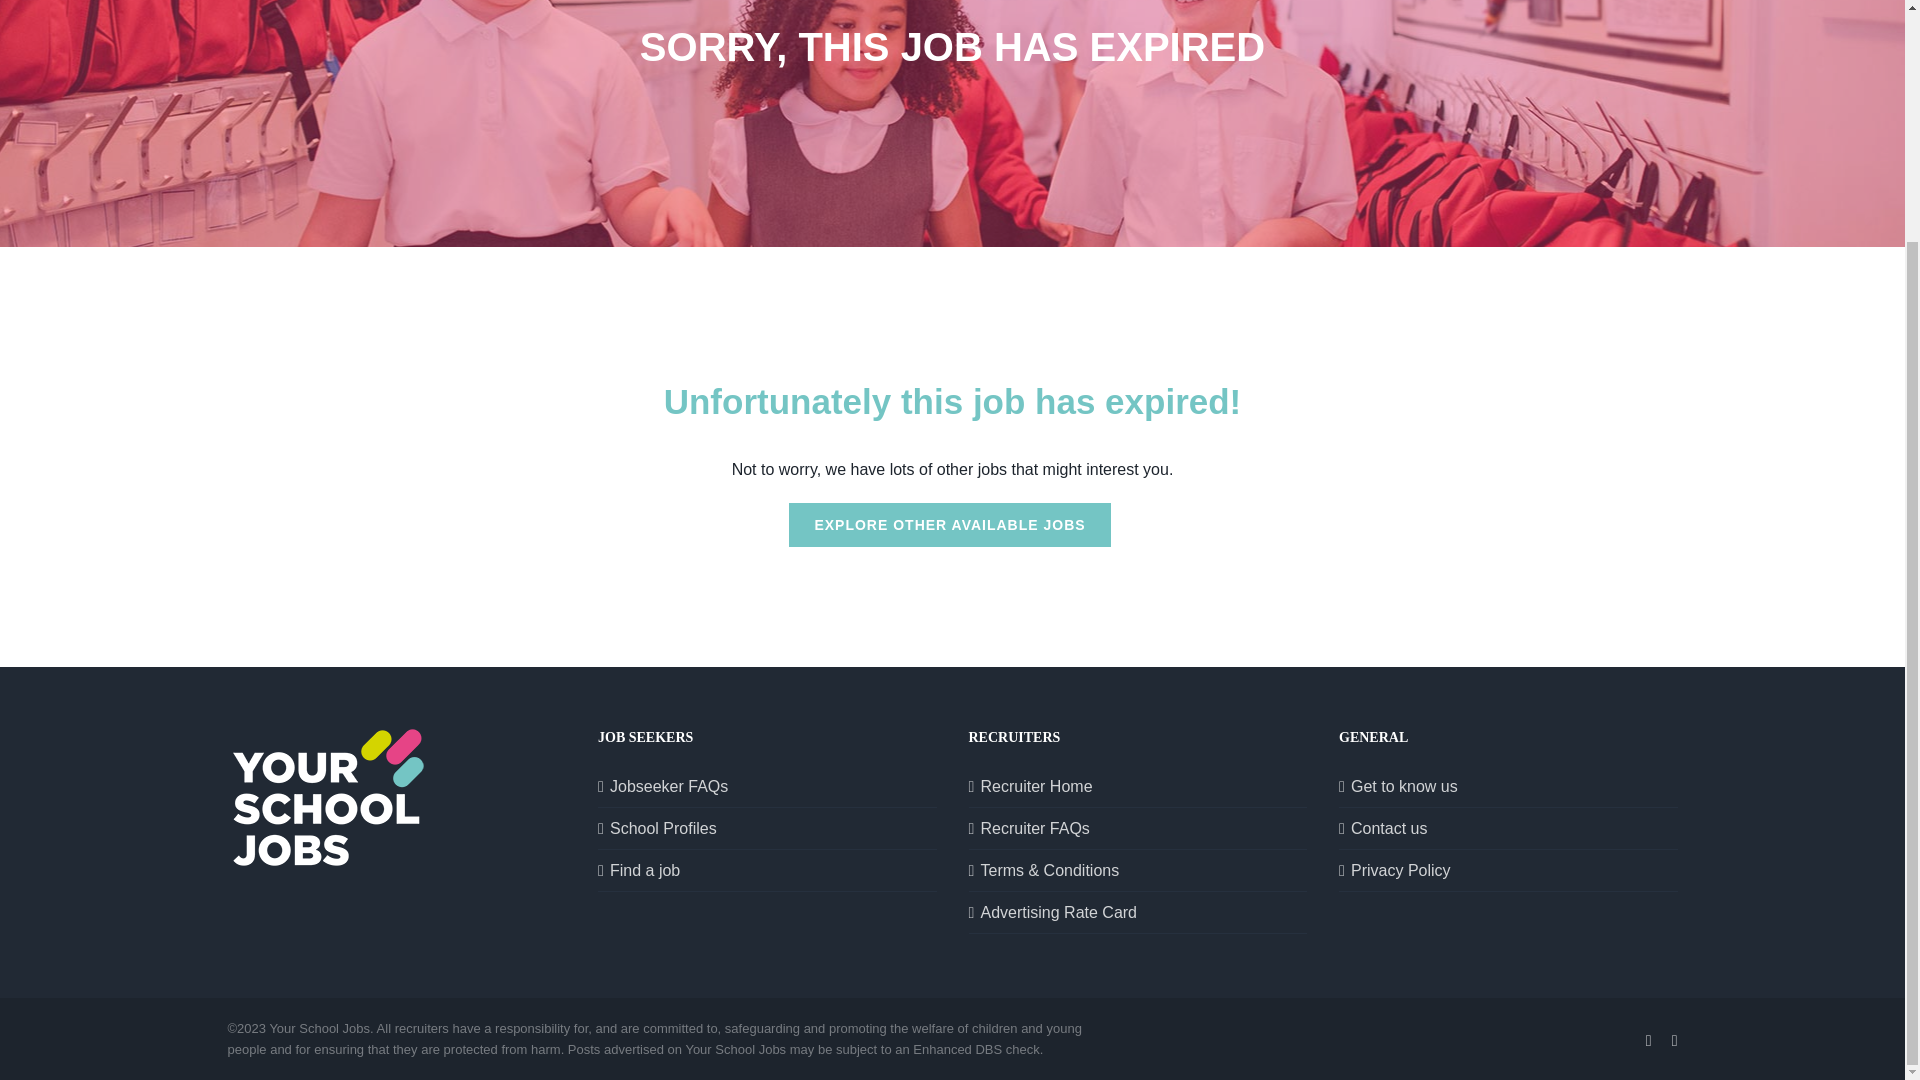 The height and width of the screenshot is (1080, 1920). I want to click on School Profiles, so click(768, 828).